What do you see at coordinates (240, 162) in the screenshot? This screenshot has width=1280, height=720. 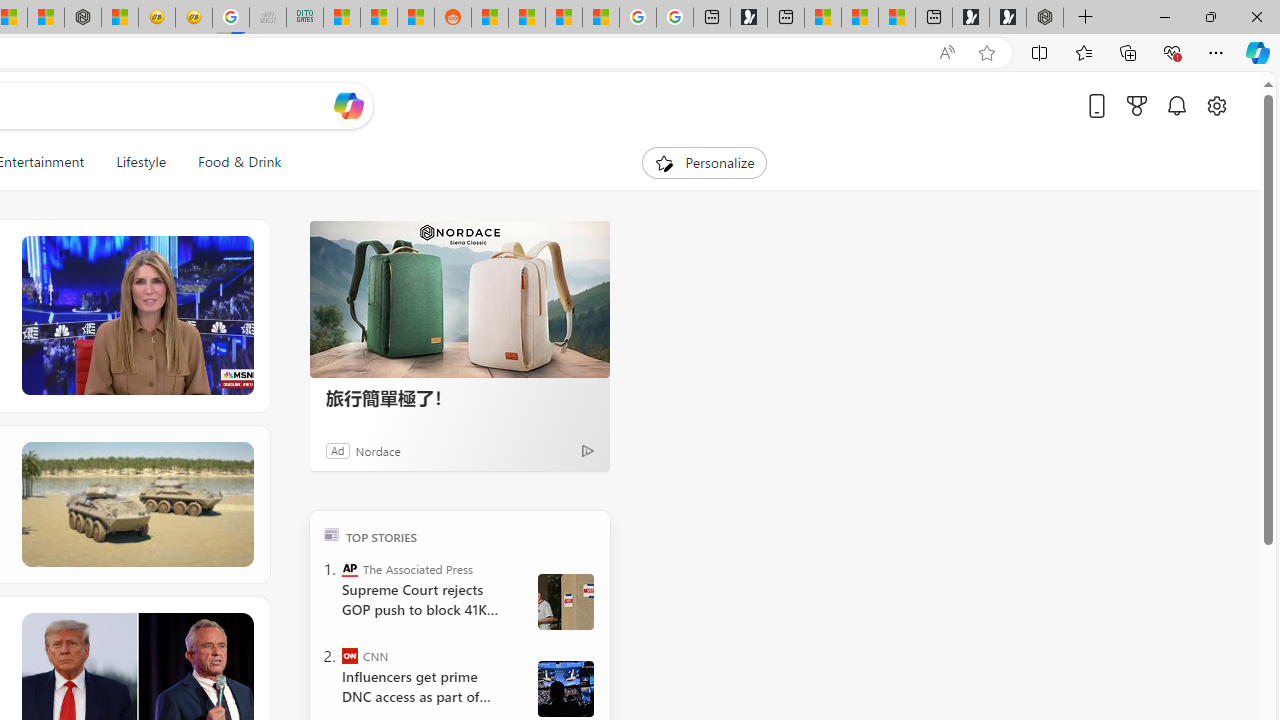 I see `Food & Drink` at bounding box center [240, 162].